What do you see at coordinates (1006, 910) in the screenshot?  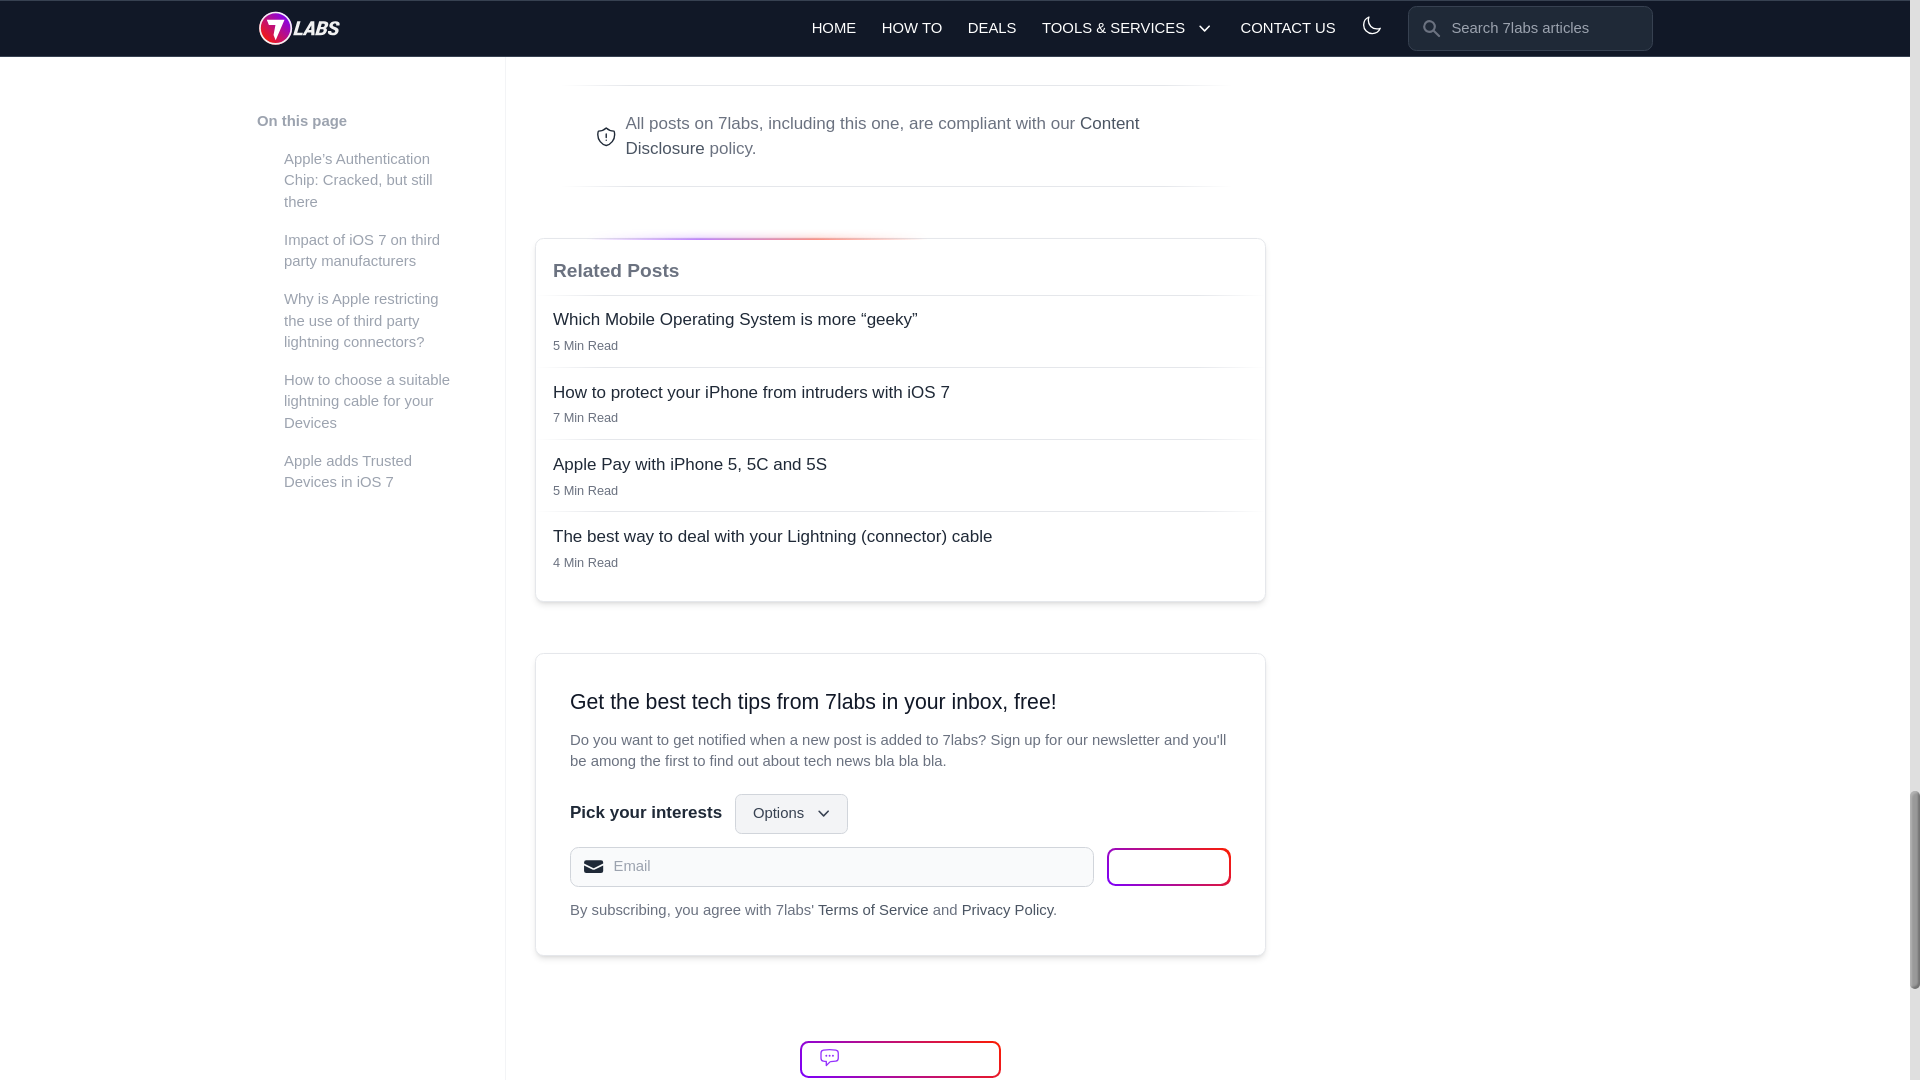 I see `Privacy Policy` at bounding box center [1006, 910].